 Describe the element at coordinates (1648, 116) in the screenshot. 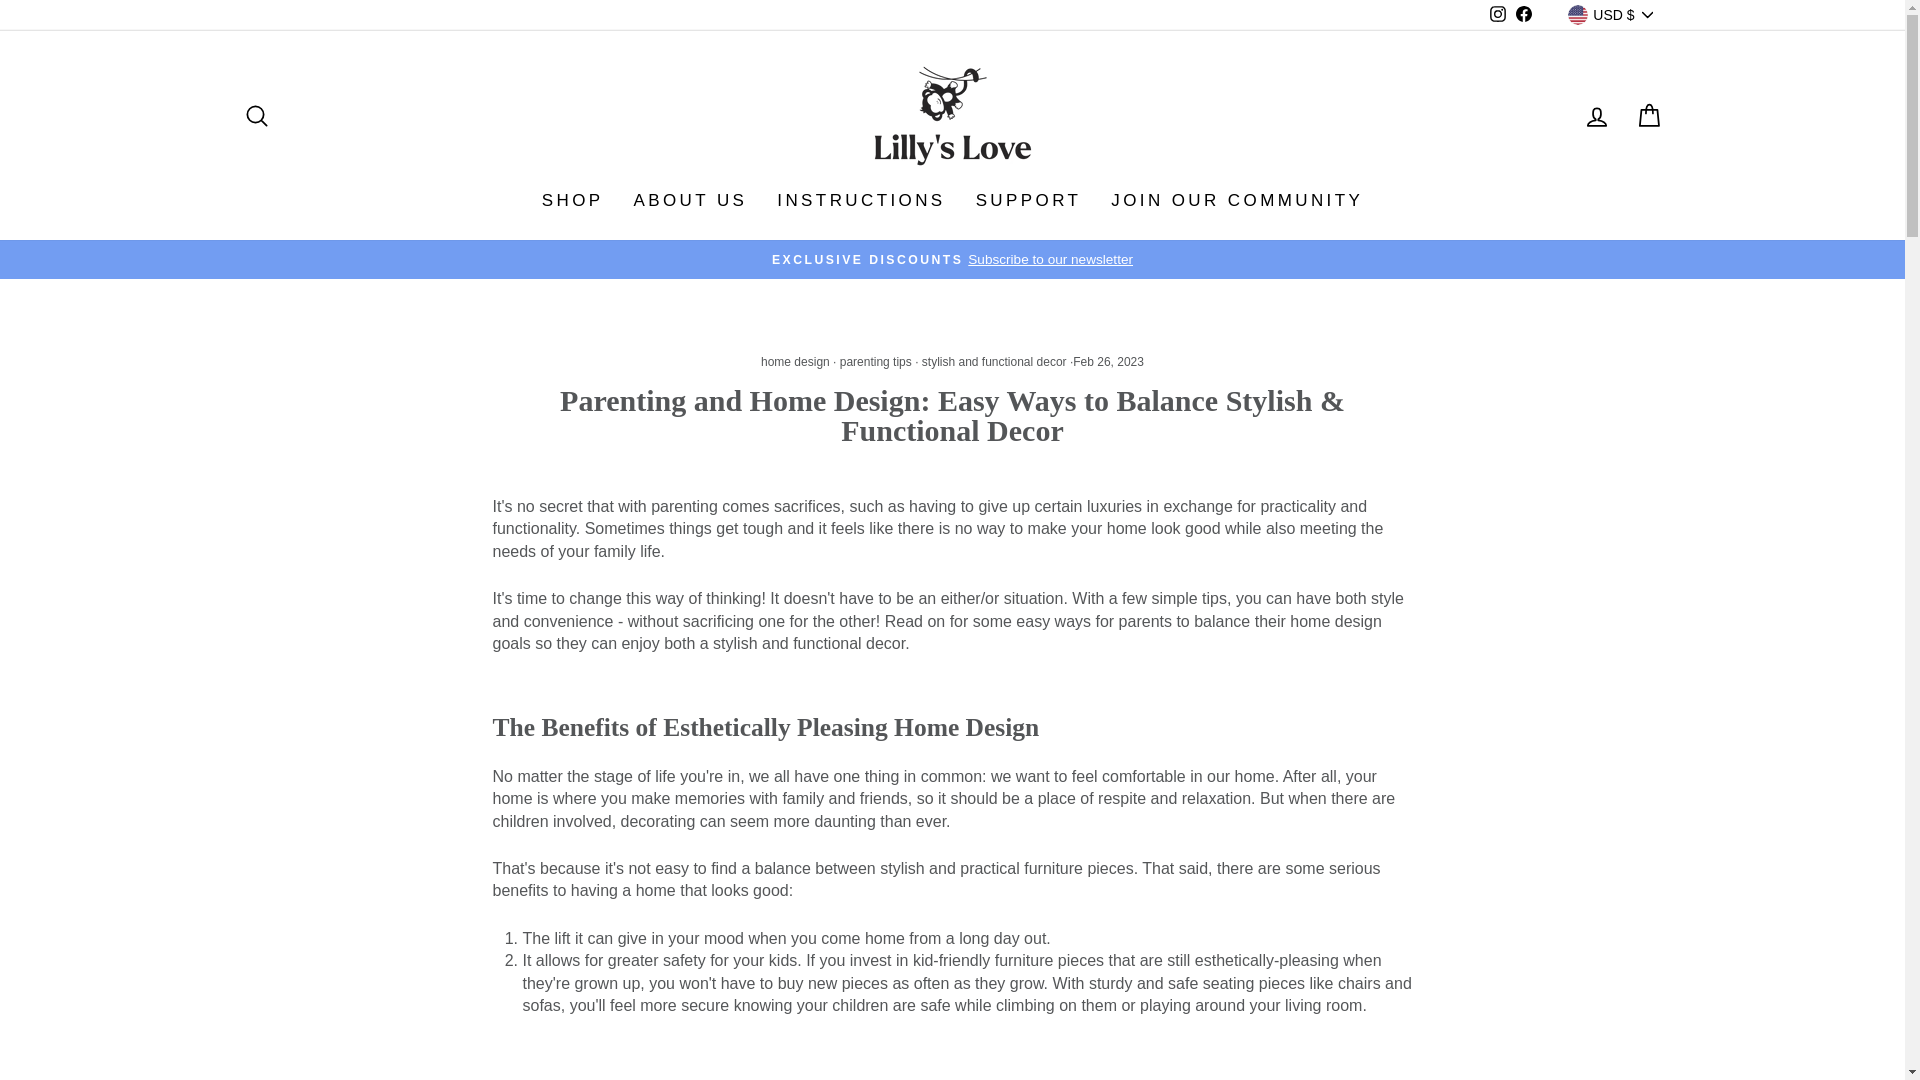

I see `CART` at that location.